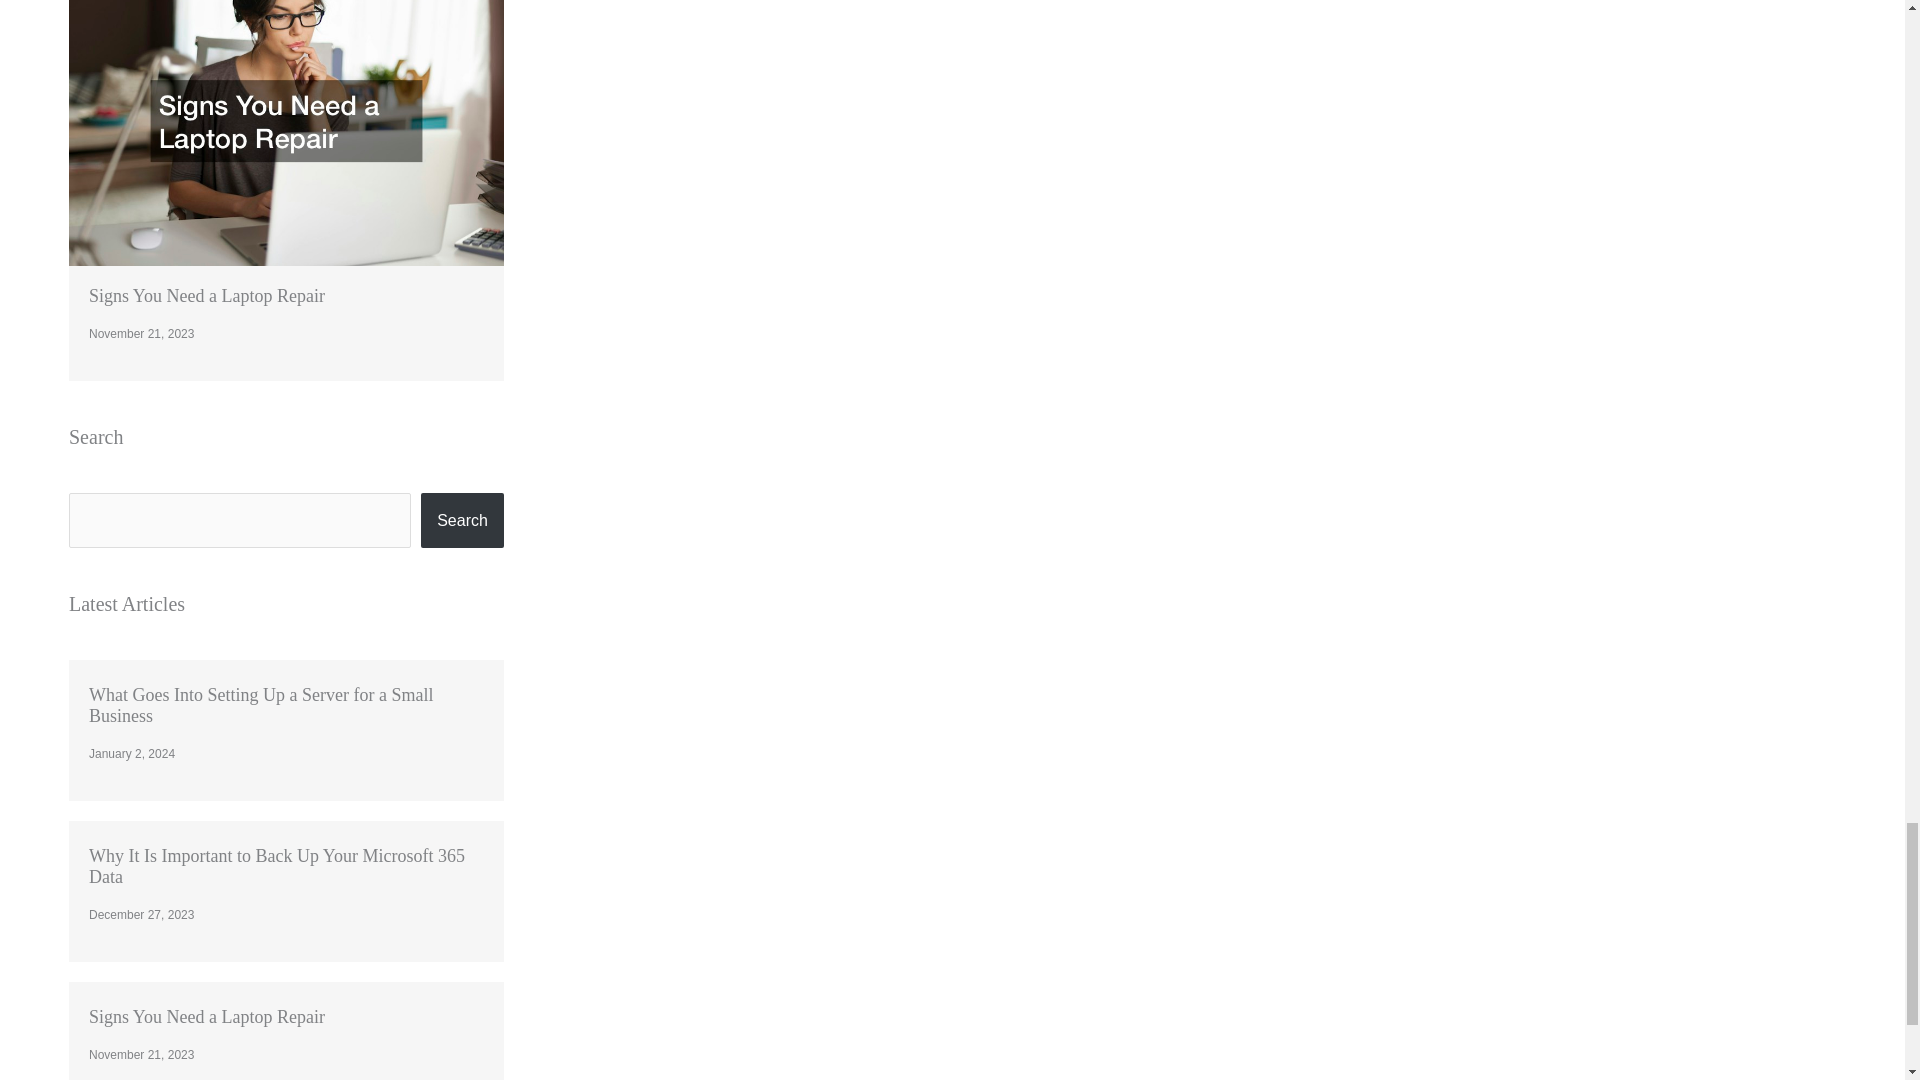 The height and width of the screenshot is (1080, 1920). What do you see at coordinates (462, 519) in the screenshot?
I see `Search` at bounding box center [462, 519].